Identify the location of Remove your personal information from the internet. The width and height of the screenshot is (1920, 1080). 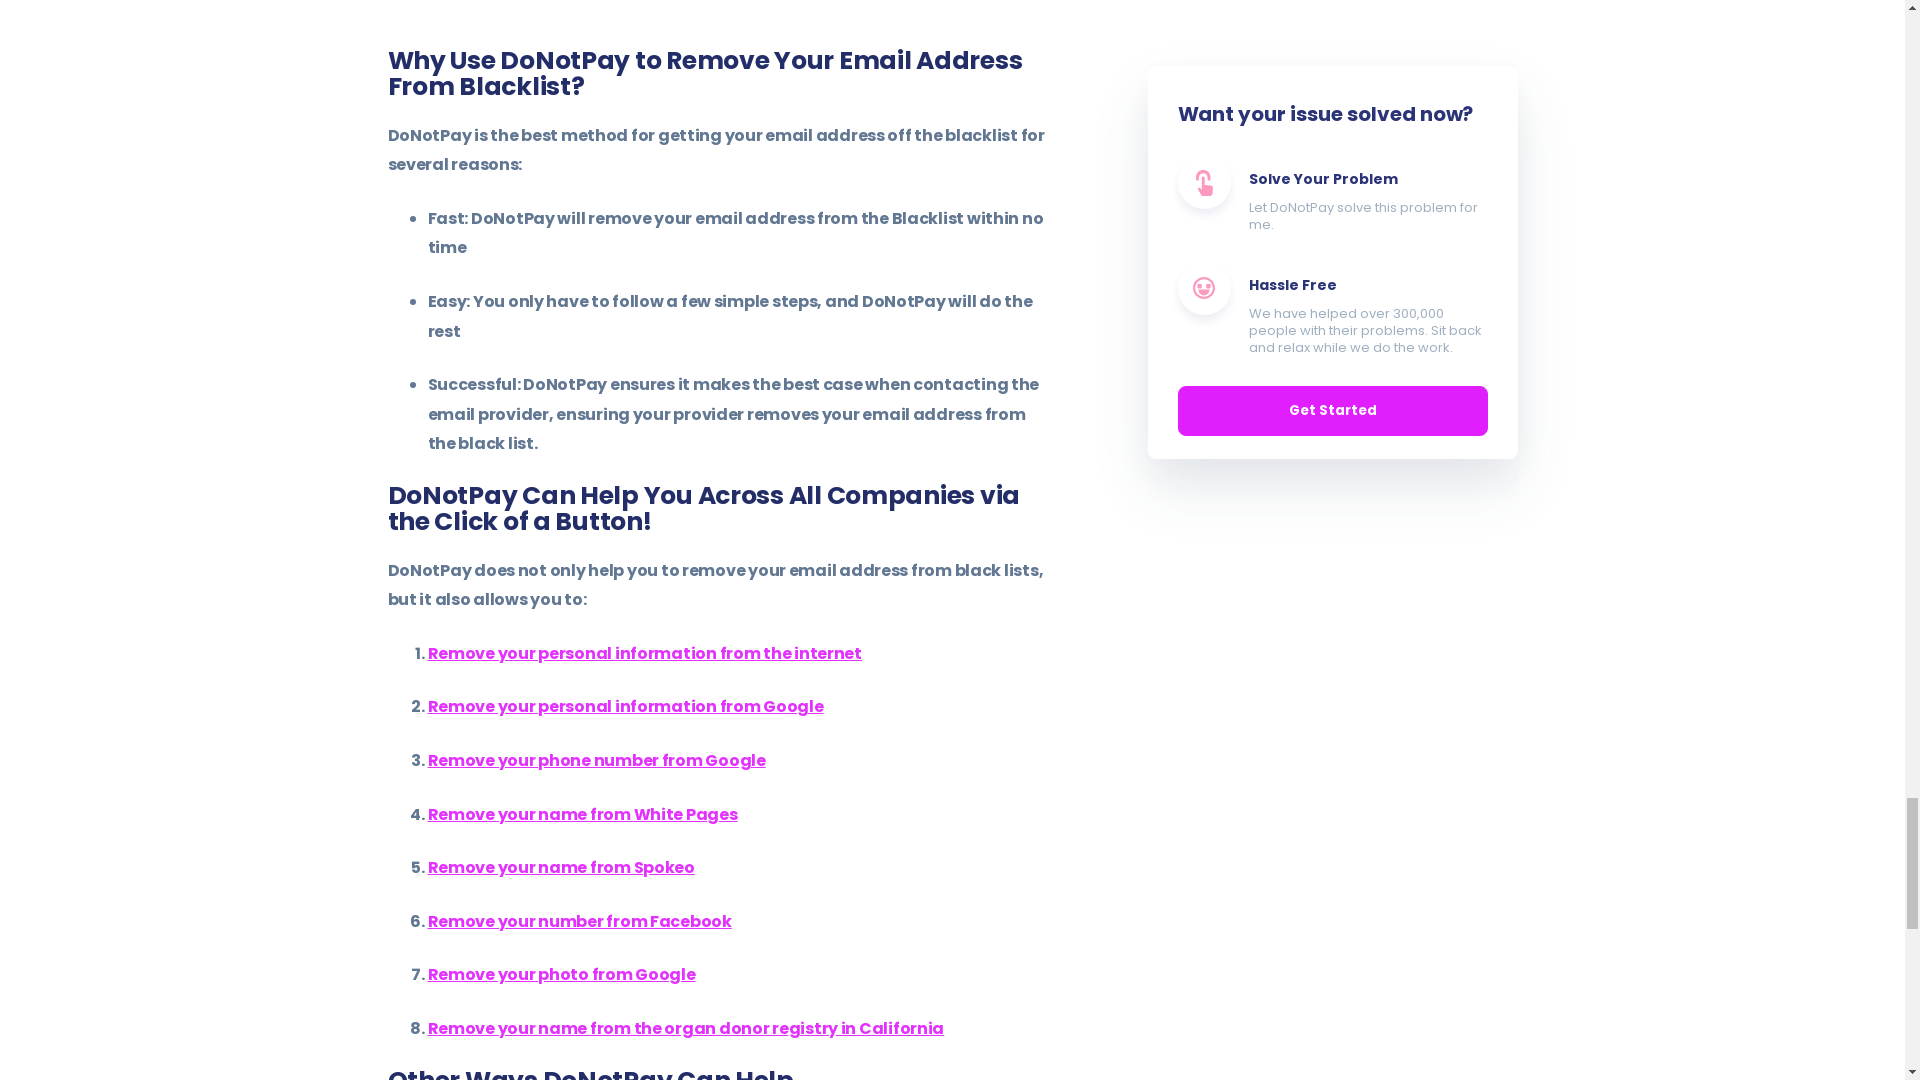
(645, 653).